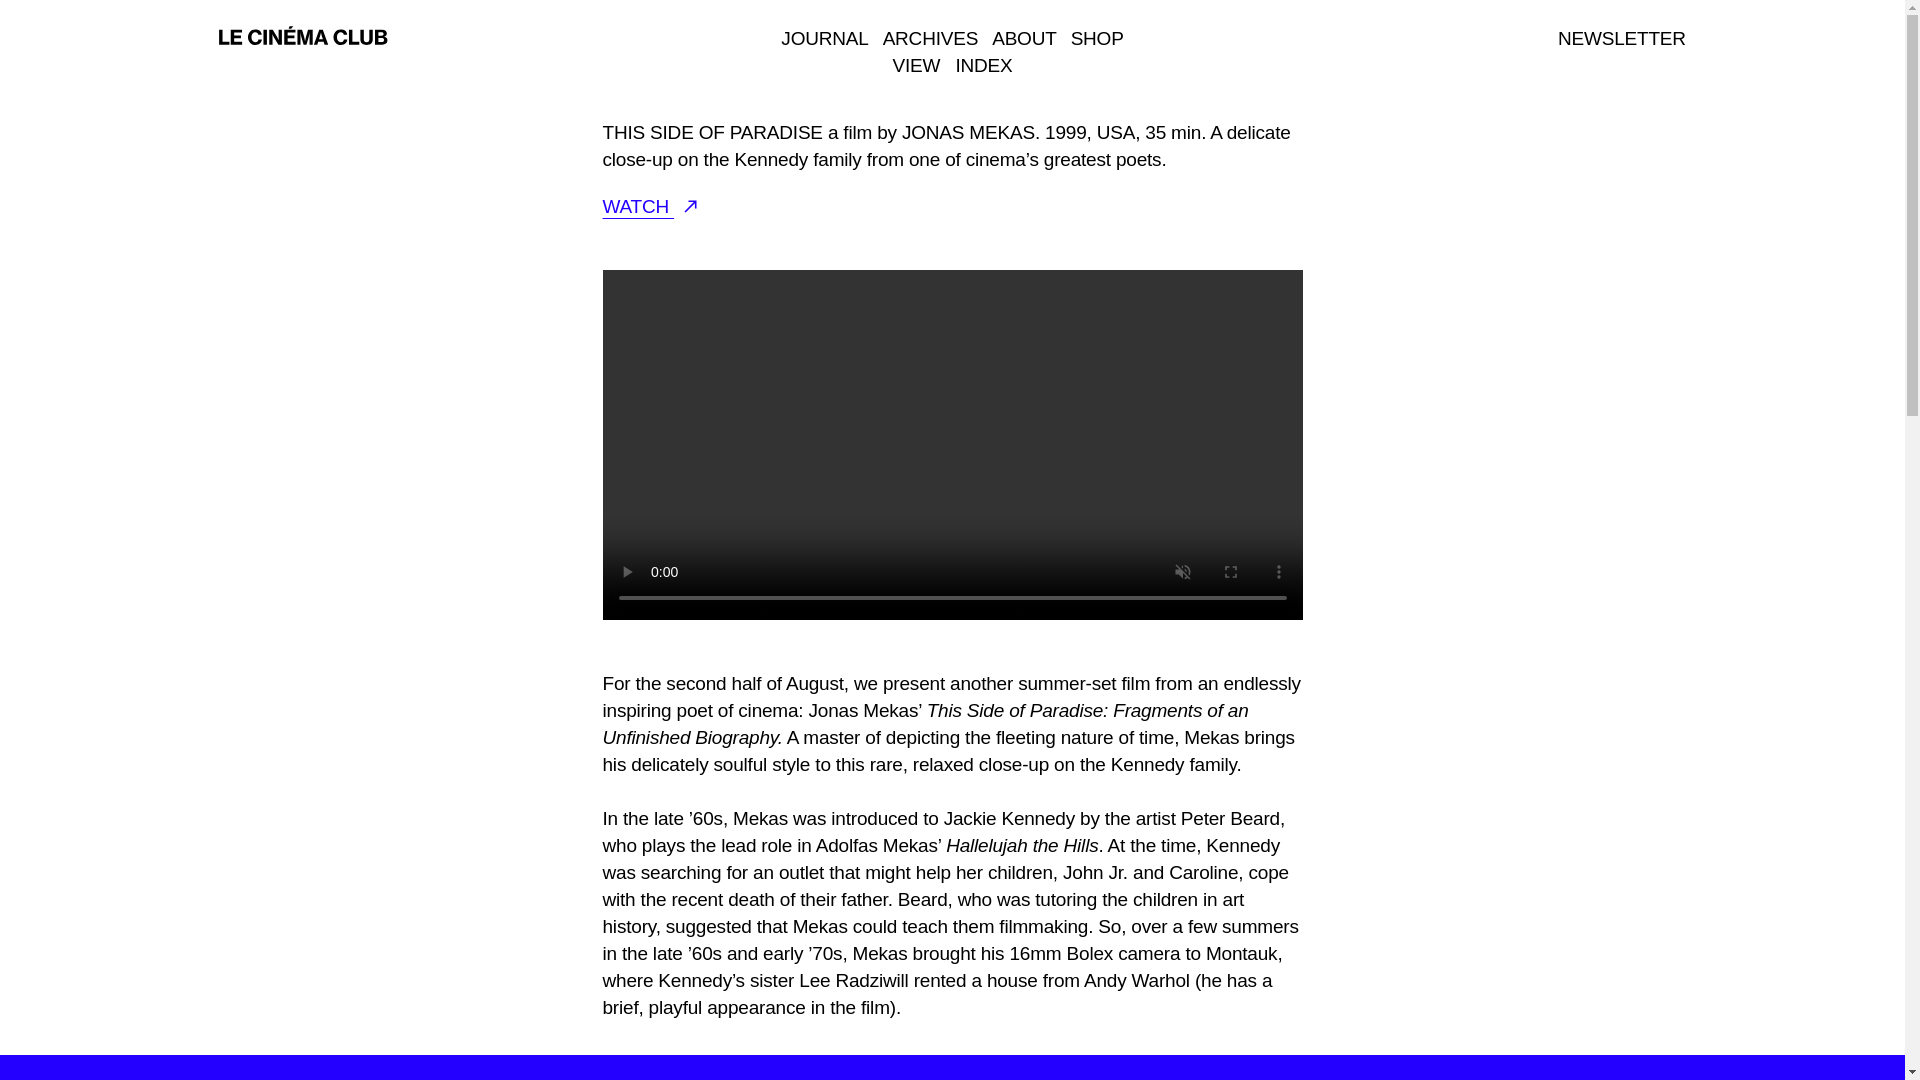 The image size is (1920, 1080). I want to click on INDEX, so click(982, 65).